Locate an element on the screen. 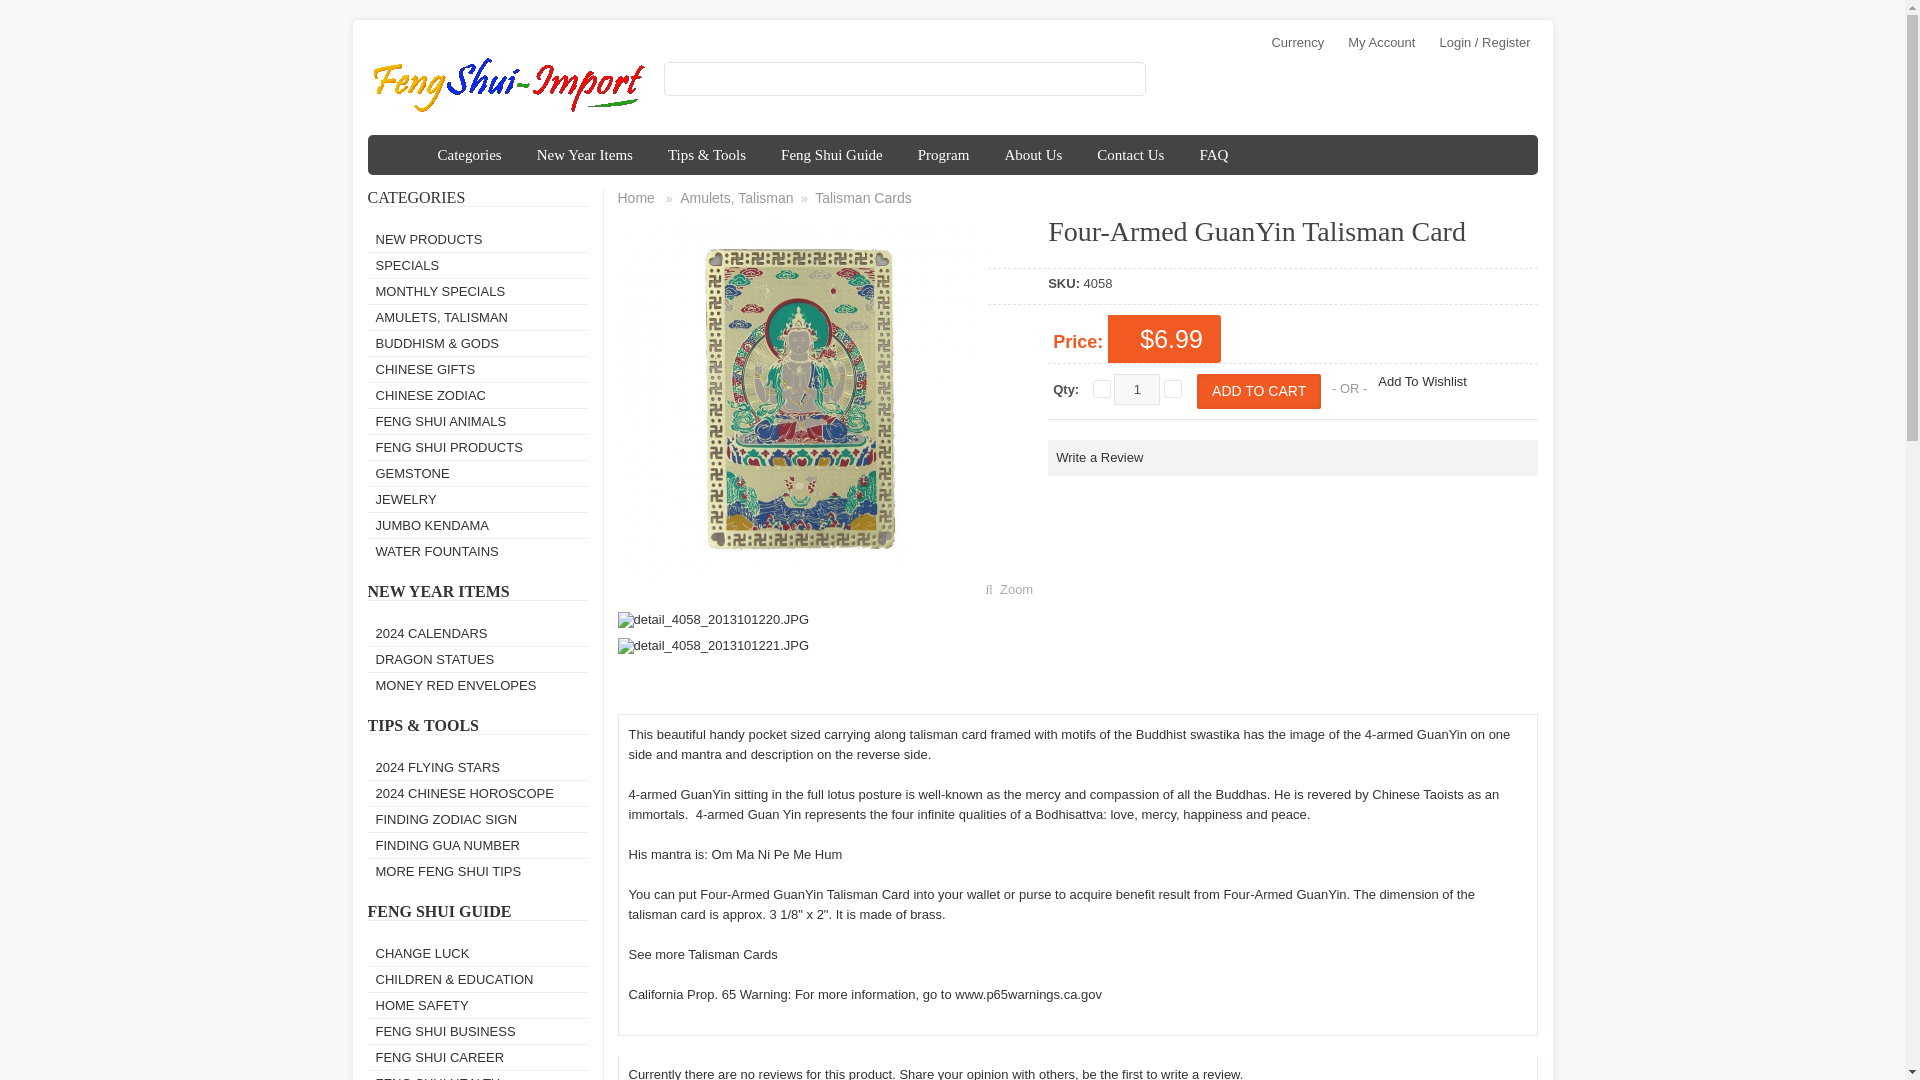 Image resolution: width=1920 pixels, height=1080 pixels. Home is located at coordinates (398, 154).